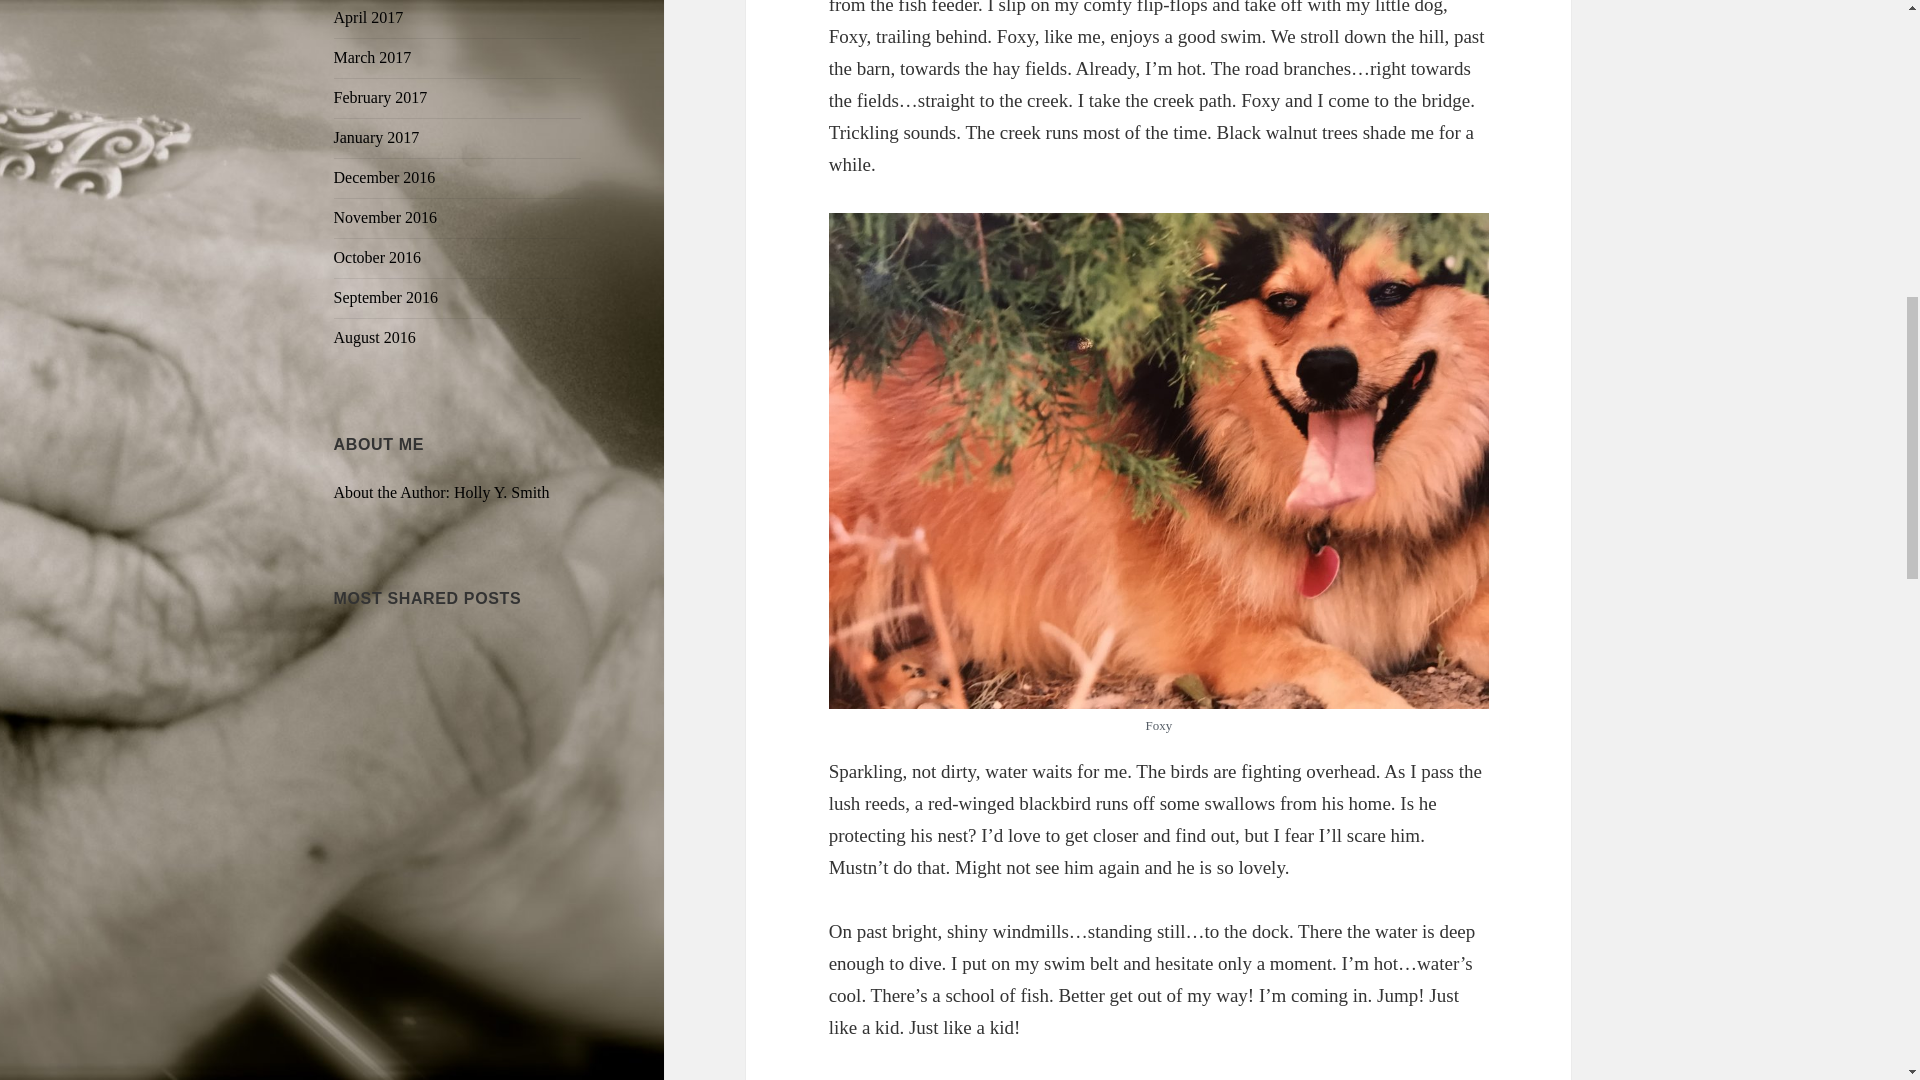 The width and height of the screenshot is (1920, 1080). I want to click on December 2016, so click(384, 176).